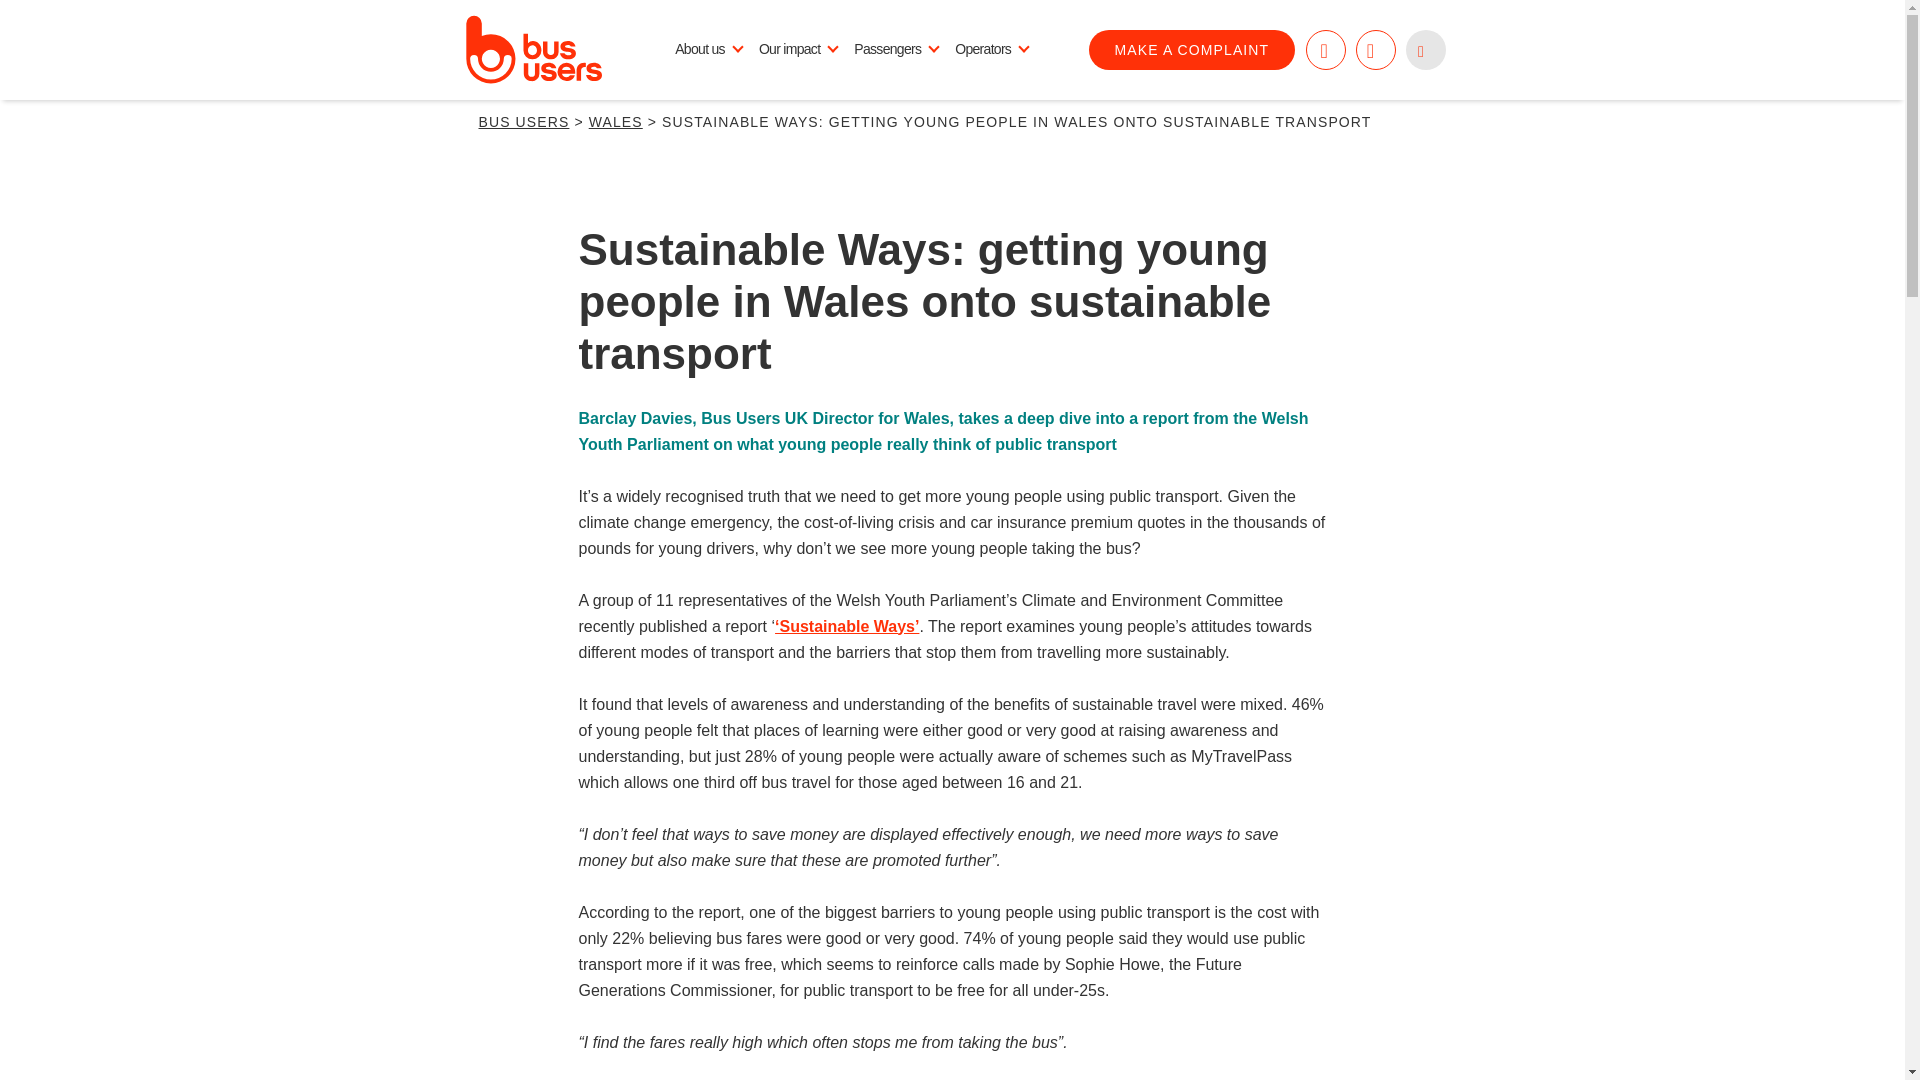 The width and height of the screenshot is (1920, 1080). What do you see at coordinates (523, 122) in the screenshot?
I see `Go to Bus Users.` at bounding box center [523, 122].